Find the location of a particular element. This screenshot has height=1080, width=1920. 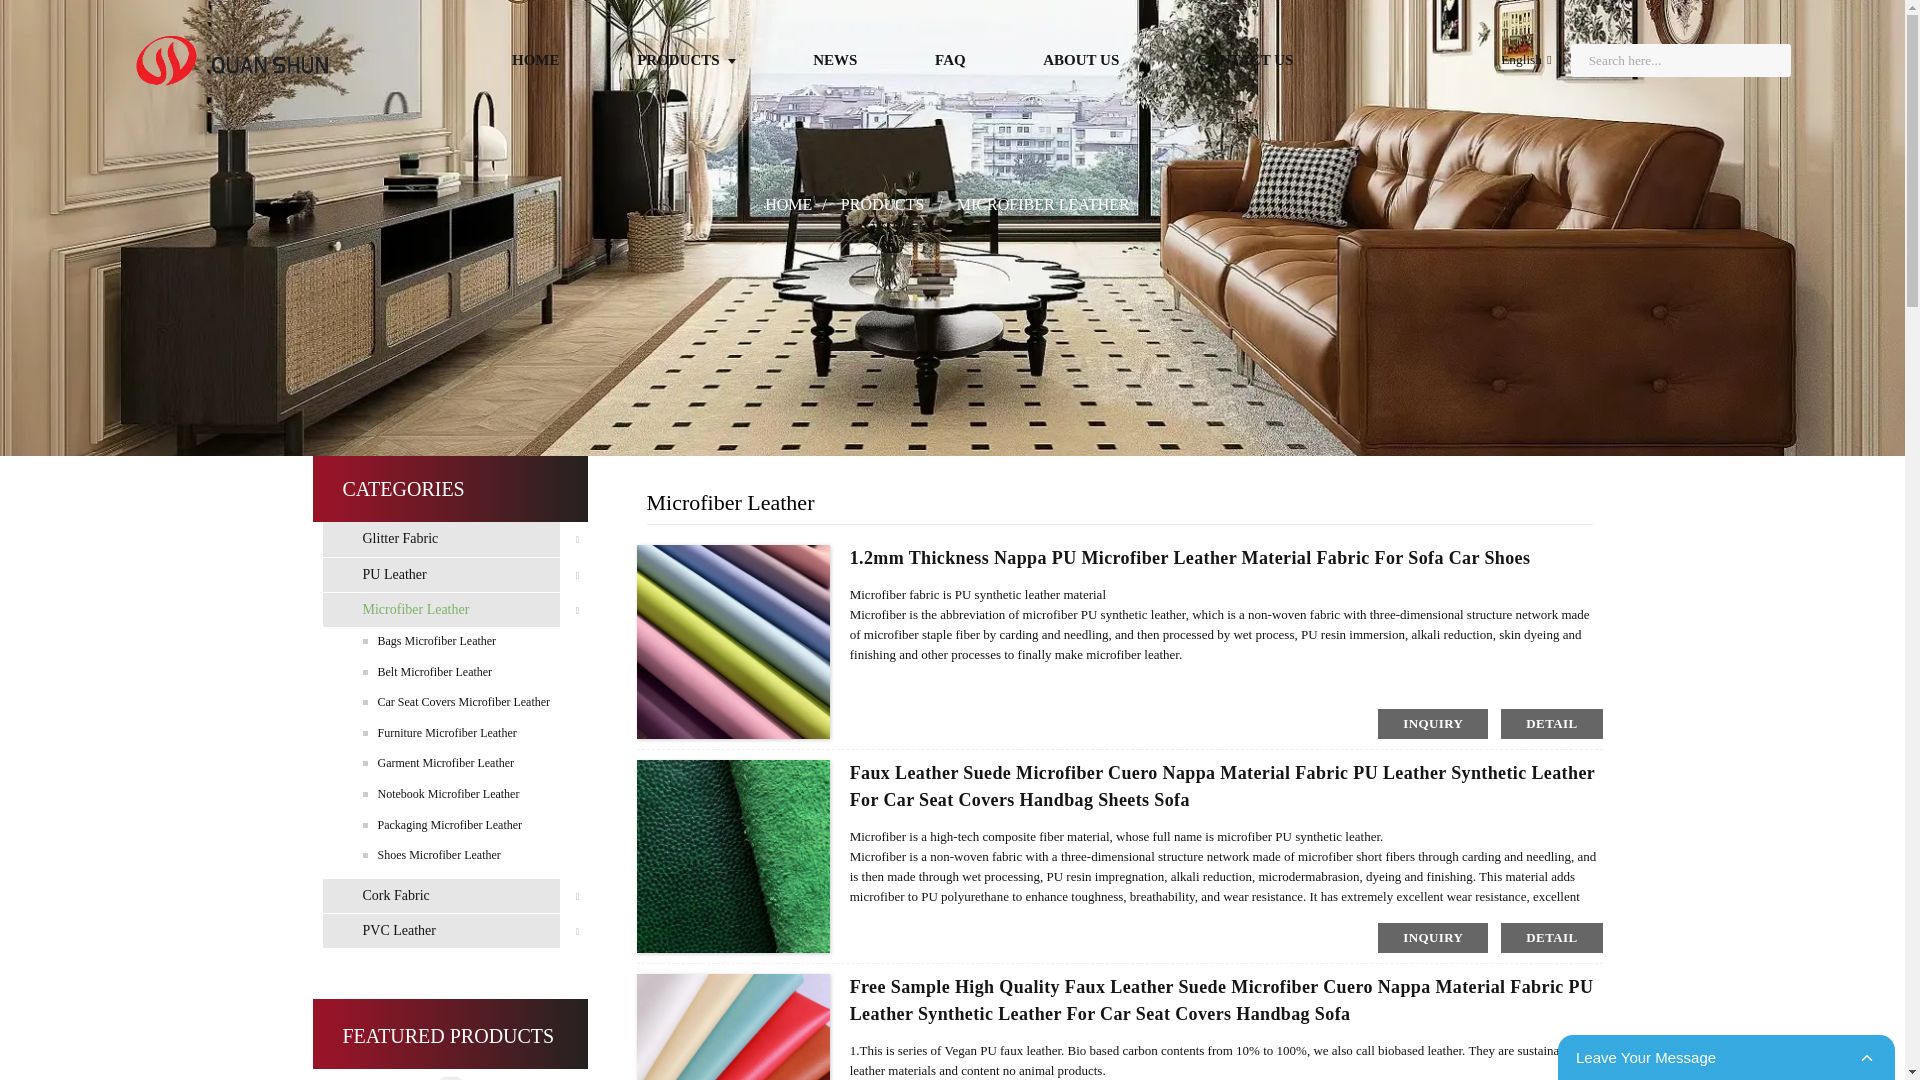

HOME is located at coordinates (536, 60).